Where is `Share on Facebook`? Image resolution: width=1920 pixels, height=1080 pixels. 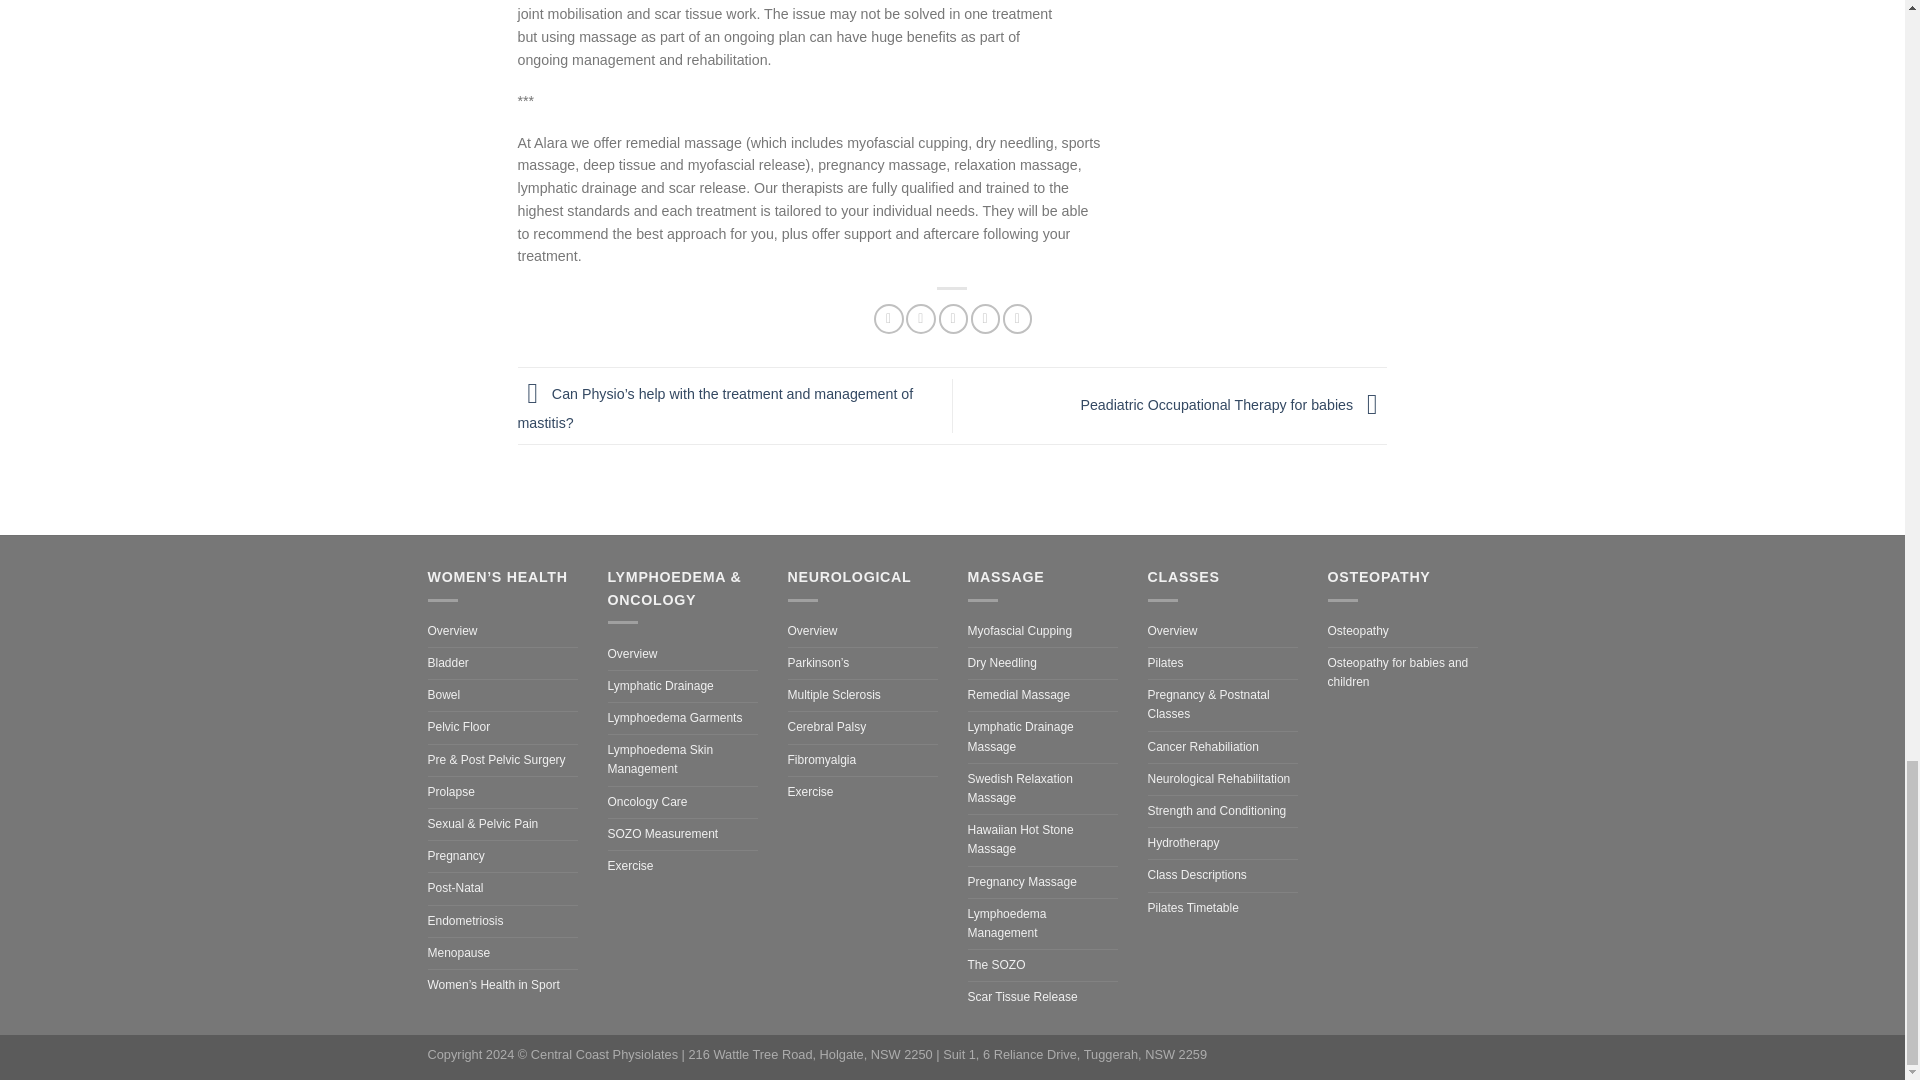
Share on Facebook is located at coordinates (888, 318).